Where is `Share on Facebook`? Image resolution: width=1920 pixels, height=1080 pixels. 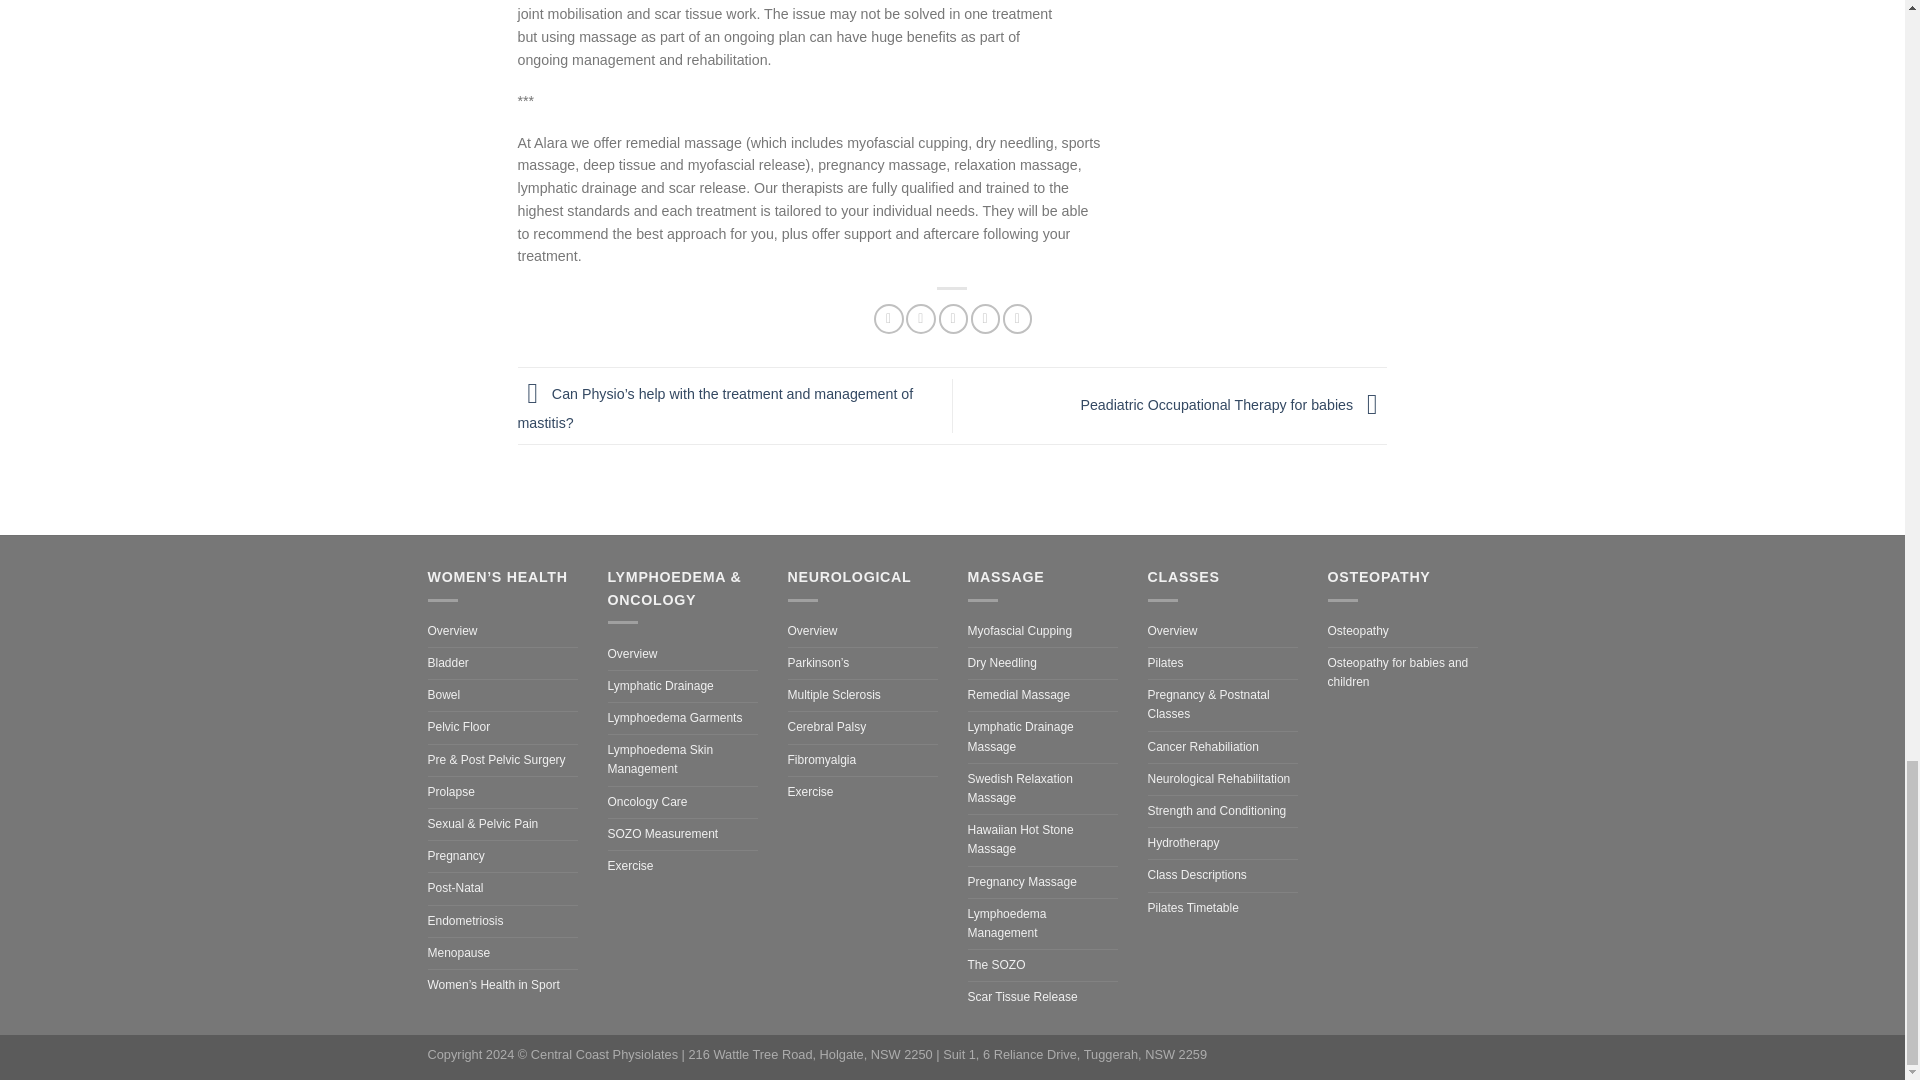
Share on Facebook is located at coordinates (888, 318).